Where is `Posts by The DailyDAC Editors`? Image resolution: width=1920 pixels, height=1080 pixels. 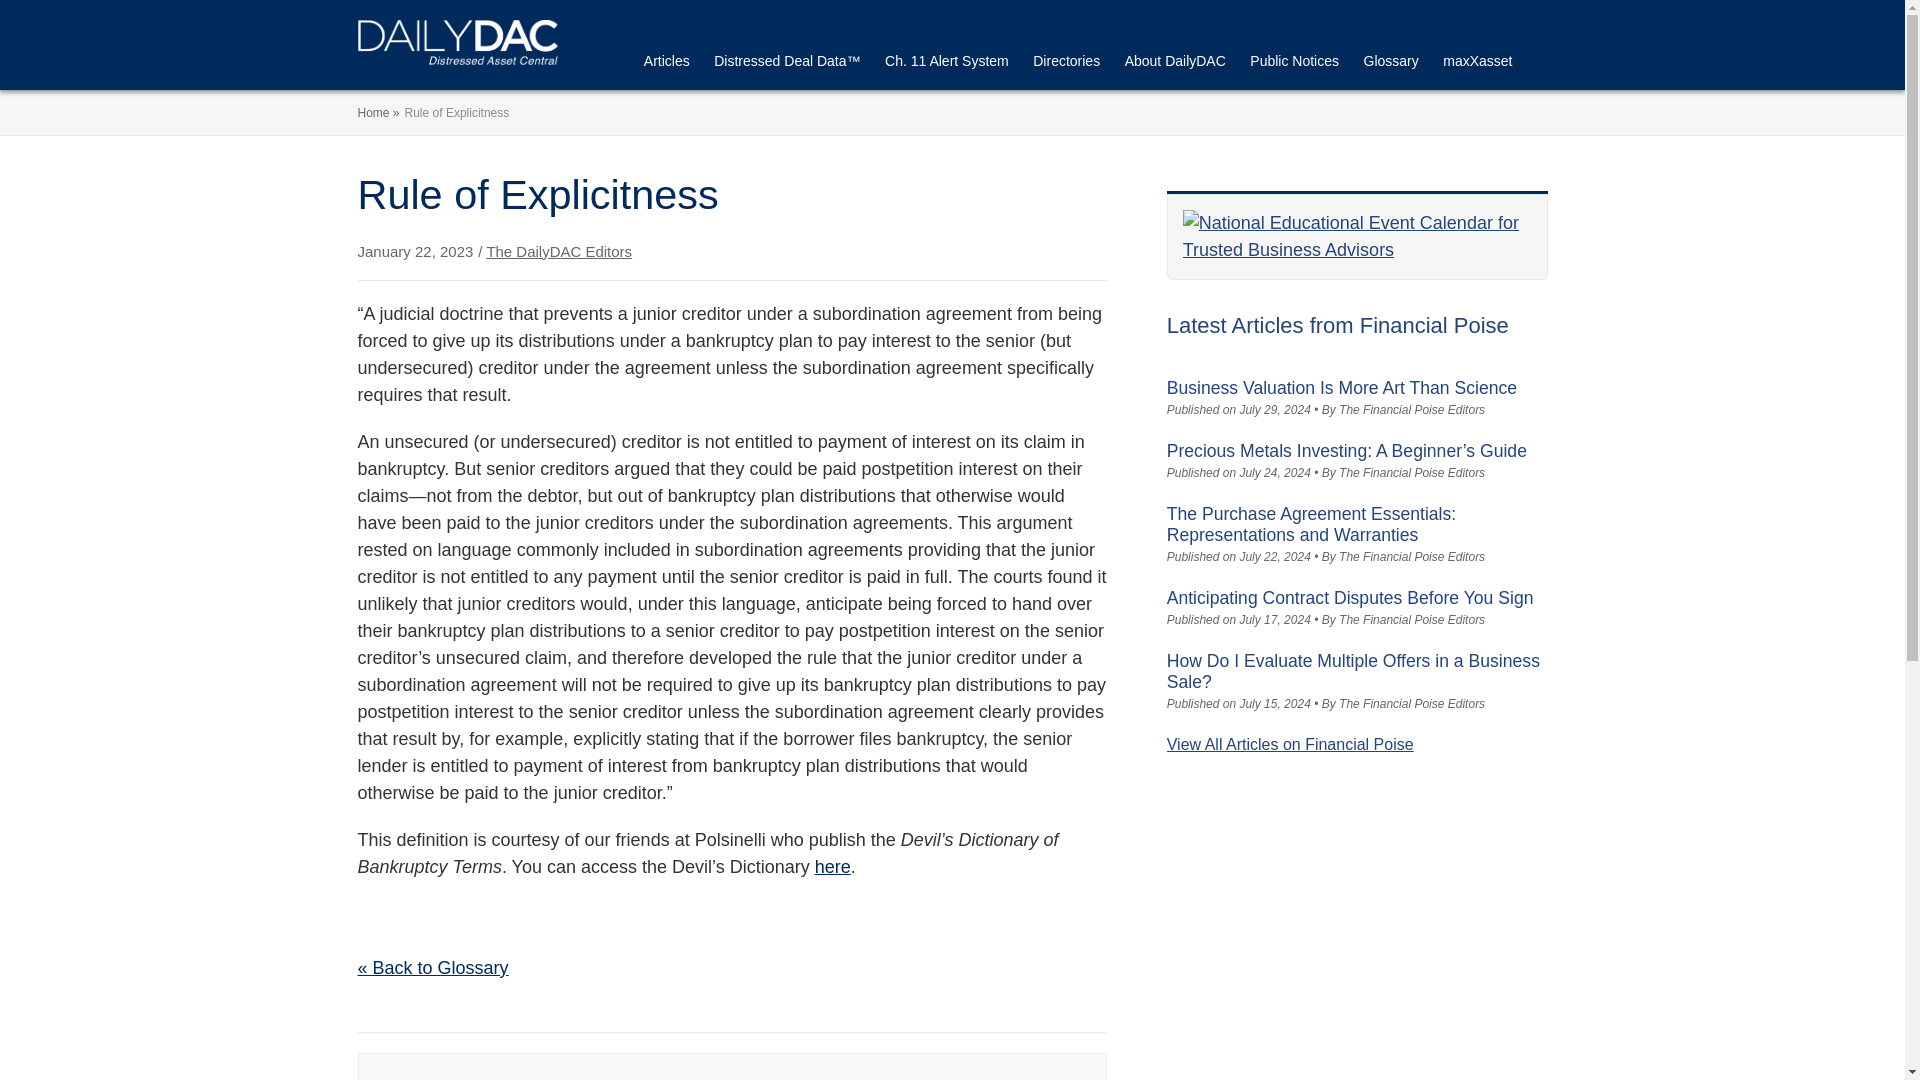
Posts by The DailyDAC Editors is located at coordinates (558, 252).